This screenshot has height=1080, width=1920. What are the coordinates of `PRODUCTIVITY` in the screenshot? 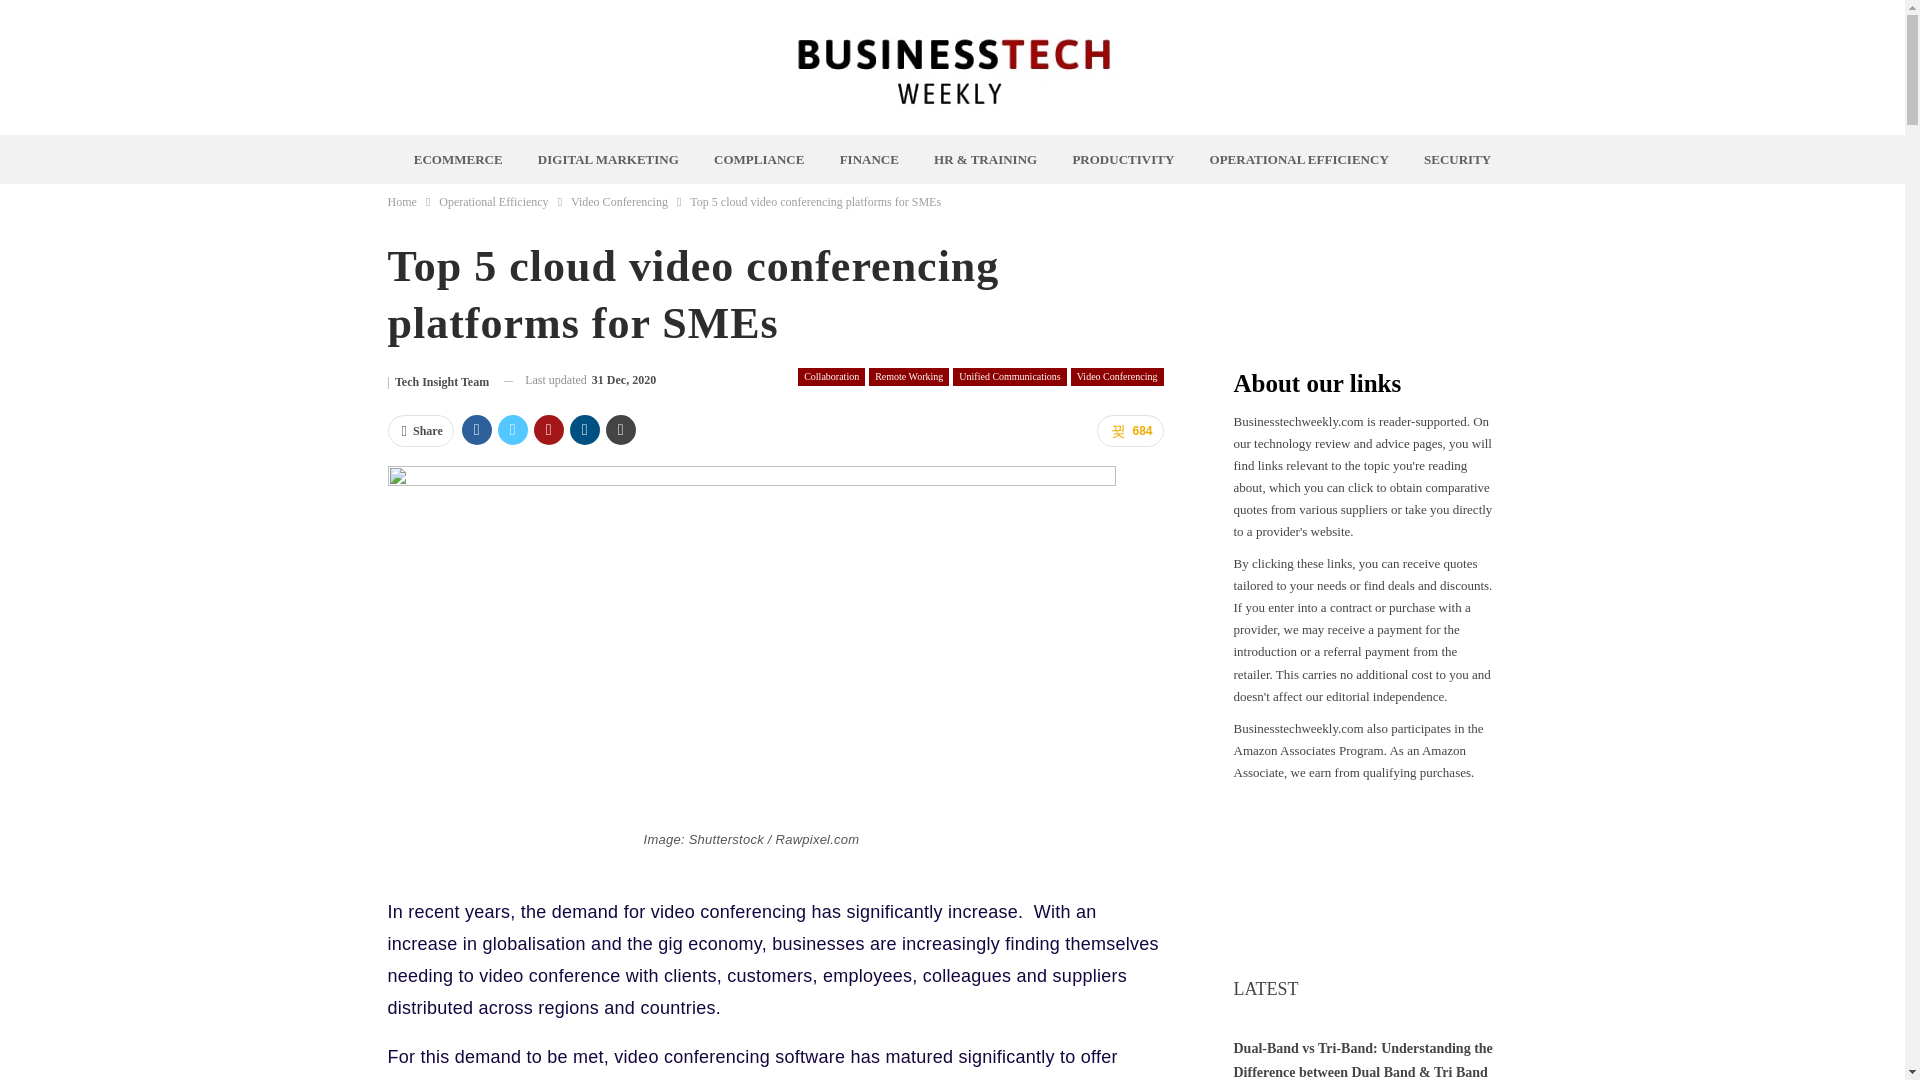 It's located at (1122, 160).